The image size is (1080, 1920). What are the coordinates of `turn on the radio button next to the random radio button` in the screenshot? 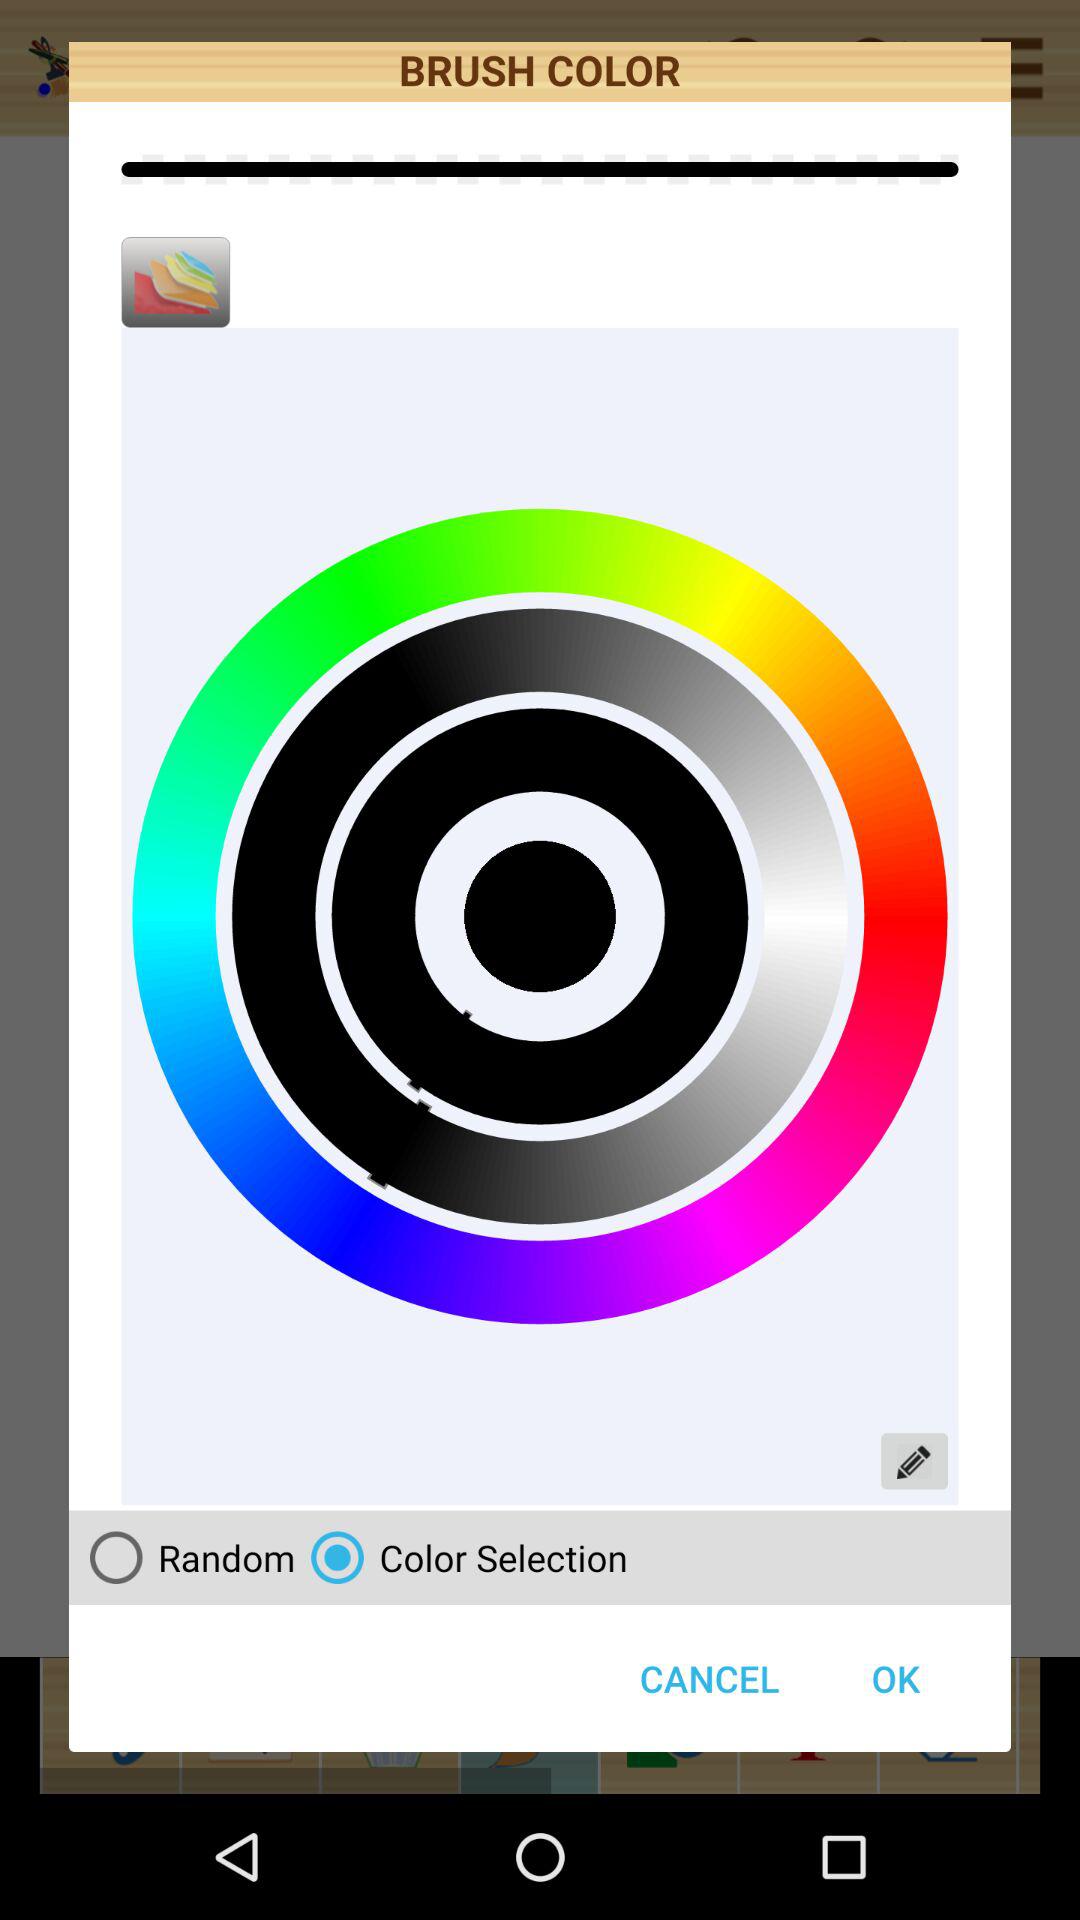 It's located at (461, 1557).